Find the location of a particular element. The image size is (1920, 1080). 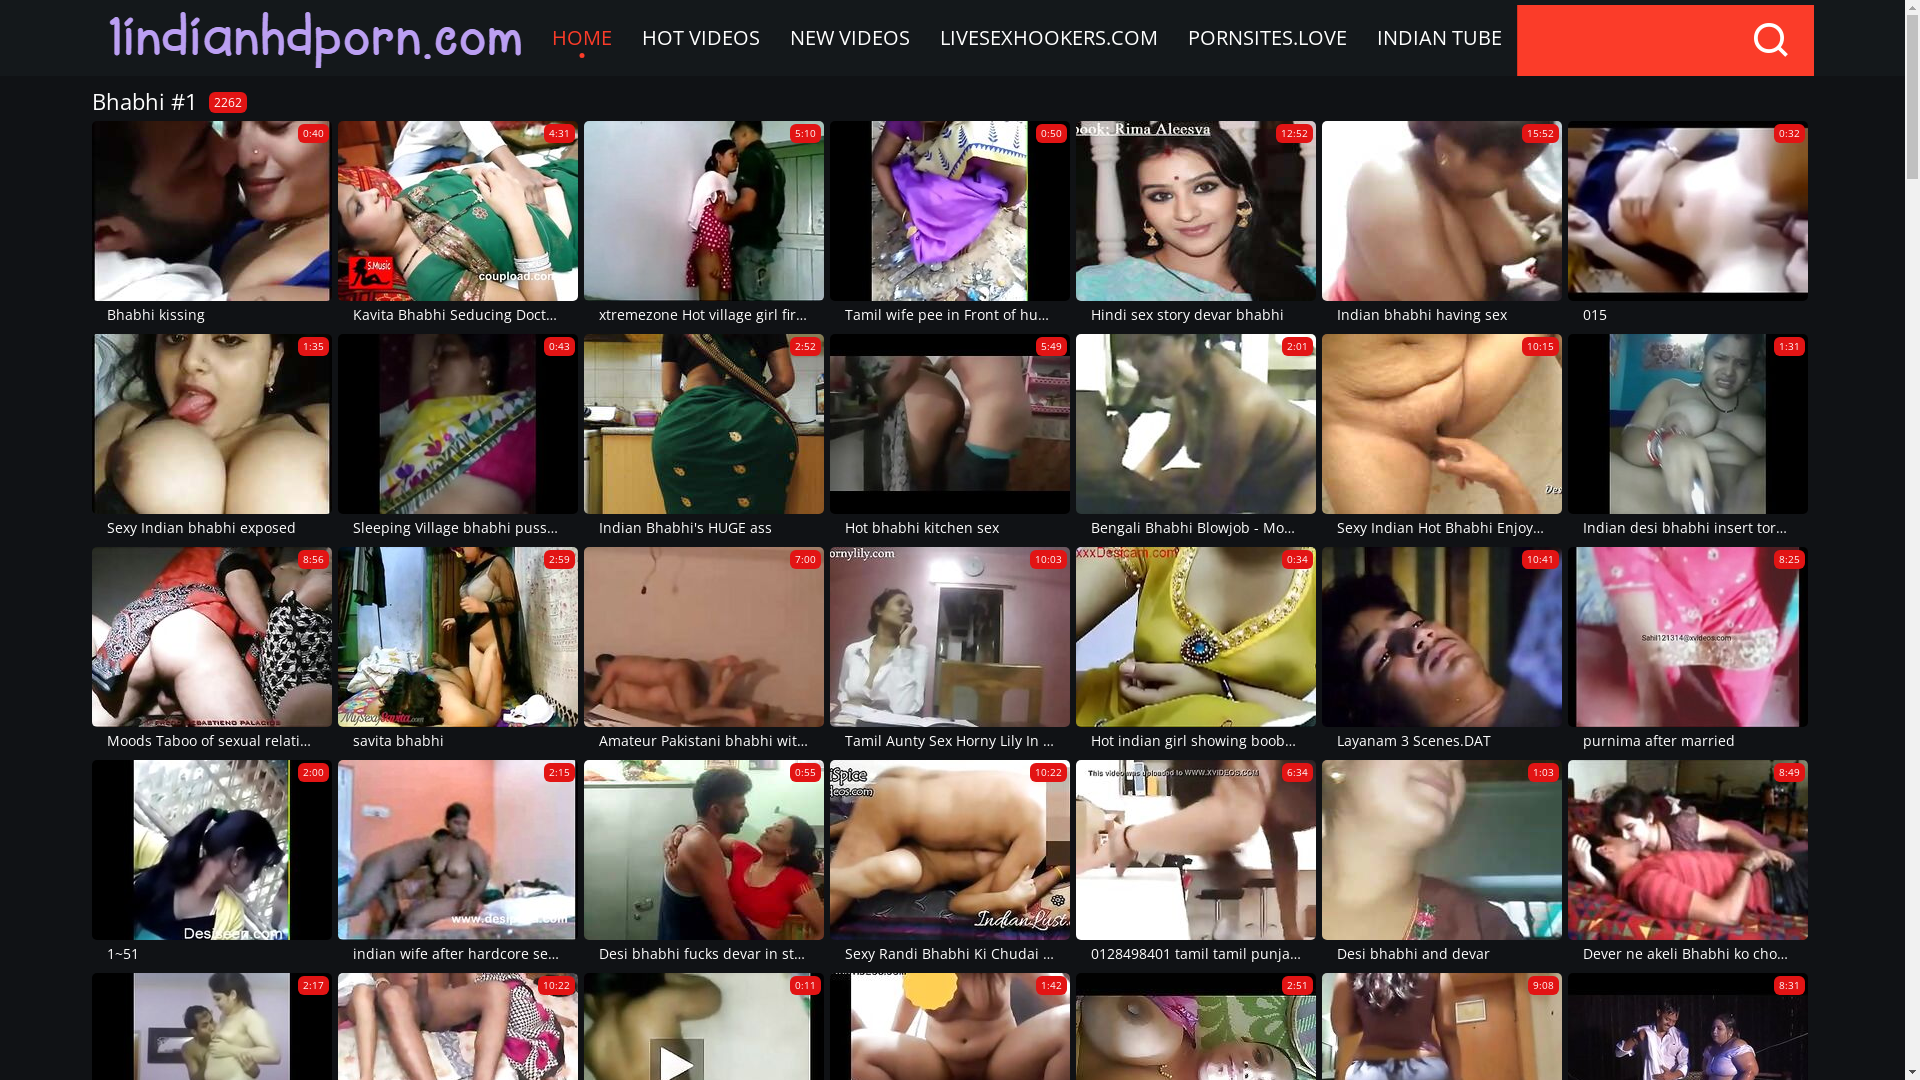

PORNSITES.LOVE is located at coordinates (1266, 38).